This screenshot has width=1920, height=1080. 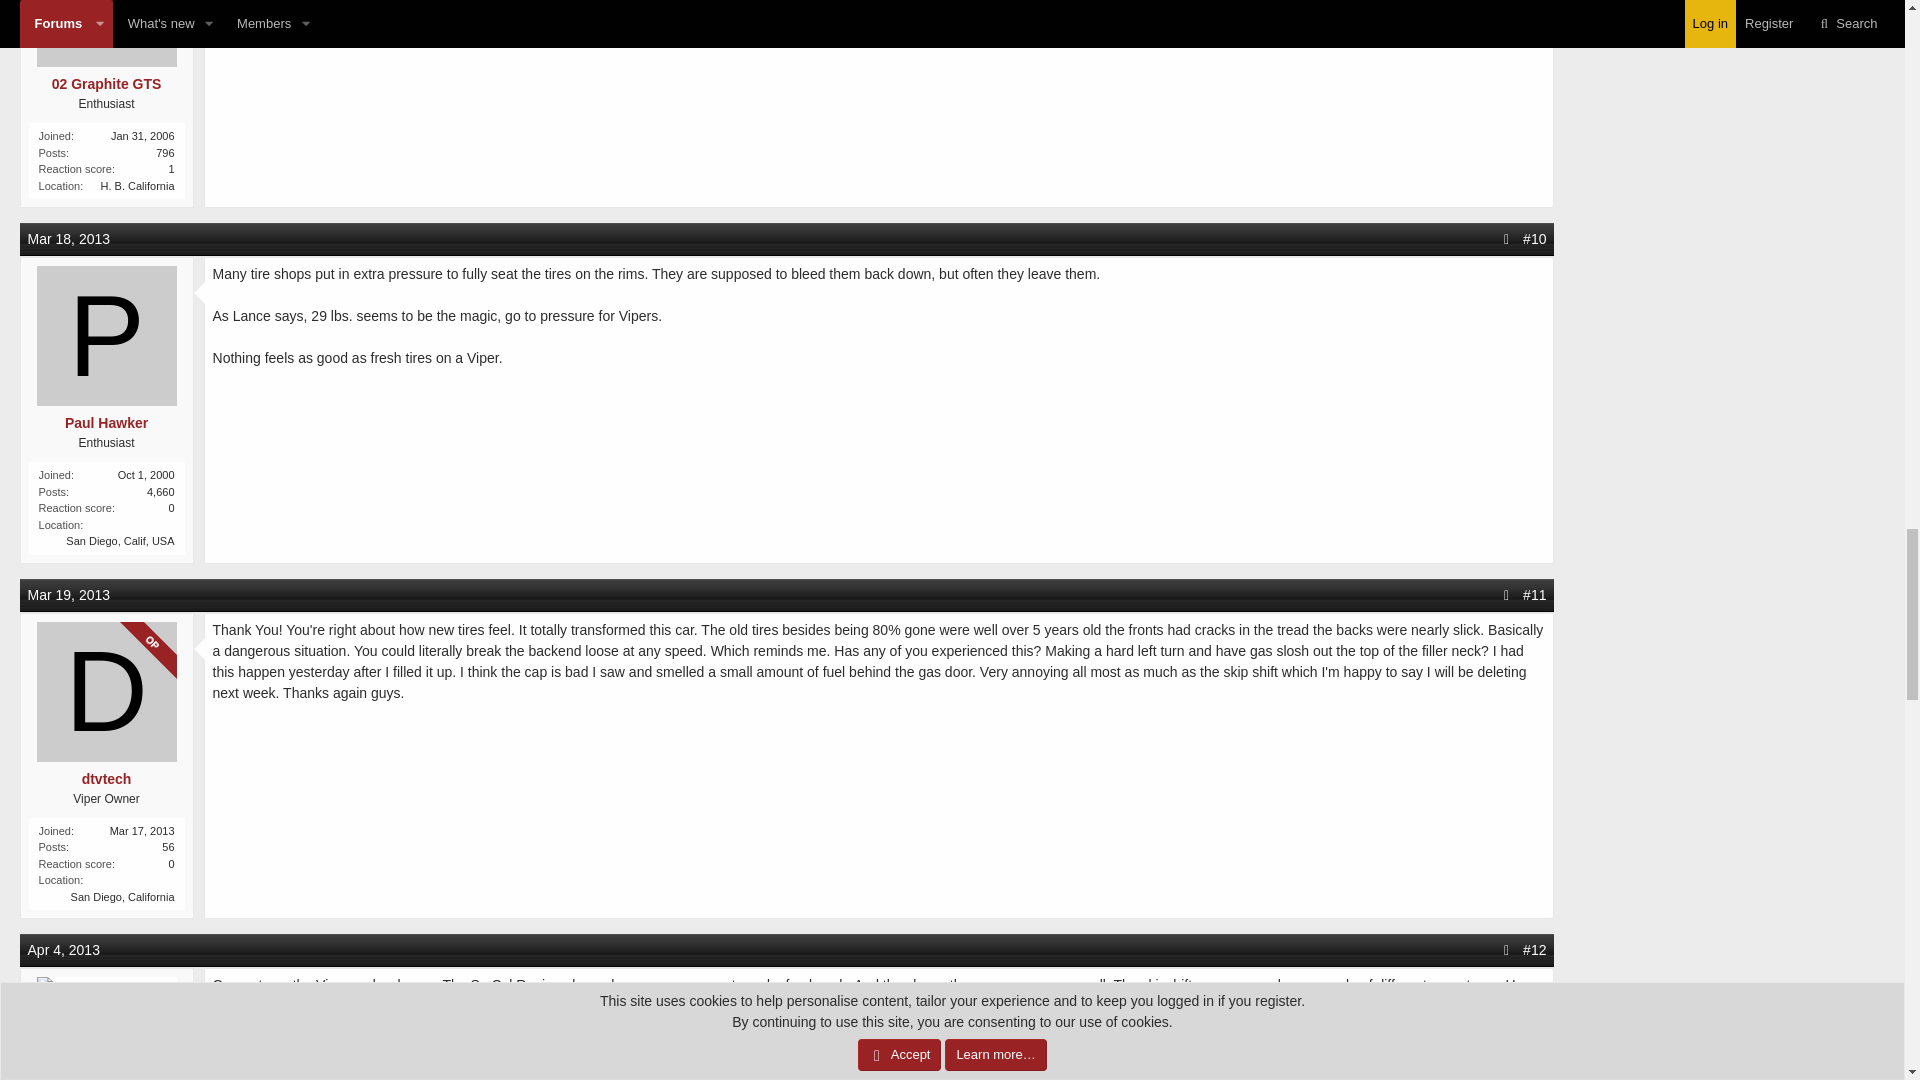 I want to click on Mar 18, 2013 at 4:44 PM, so click(x=70, y=239).